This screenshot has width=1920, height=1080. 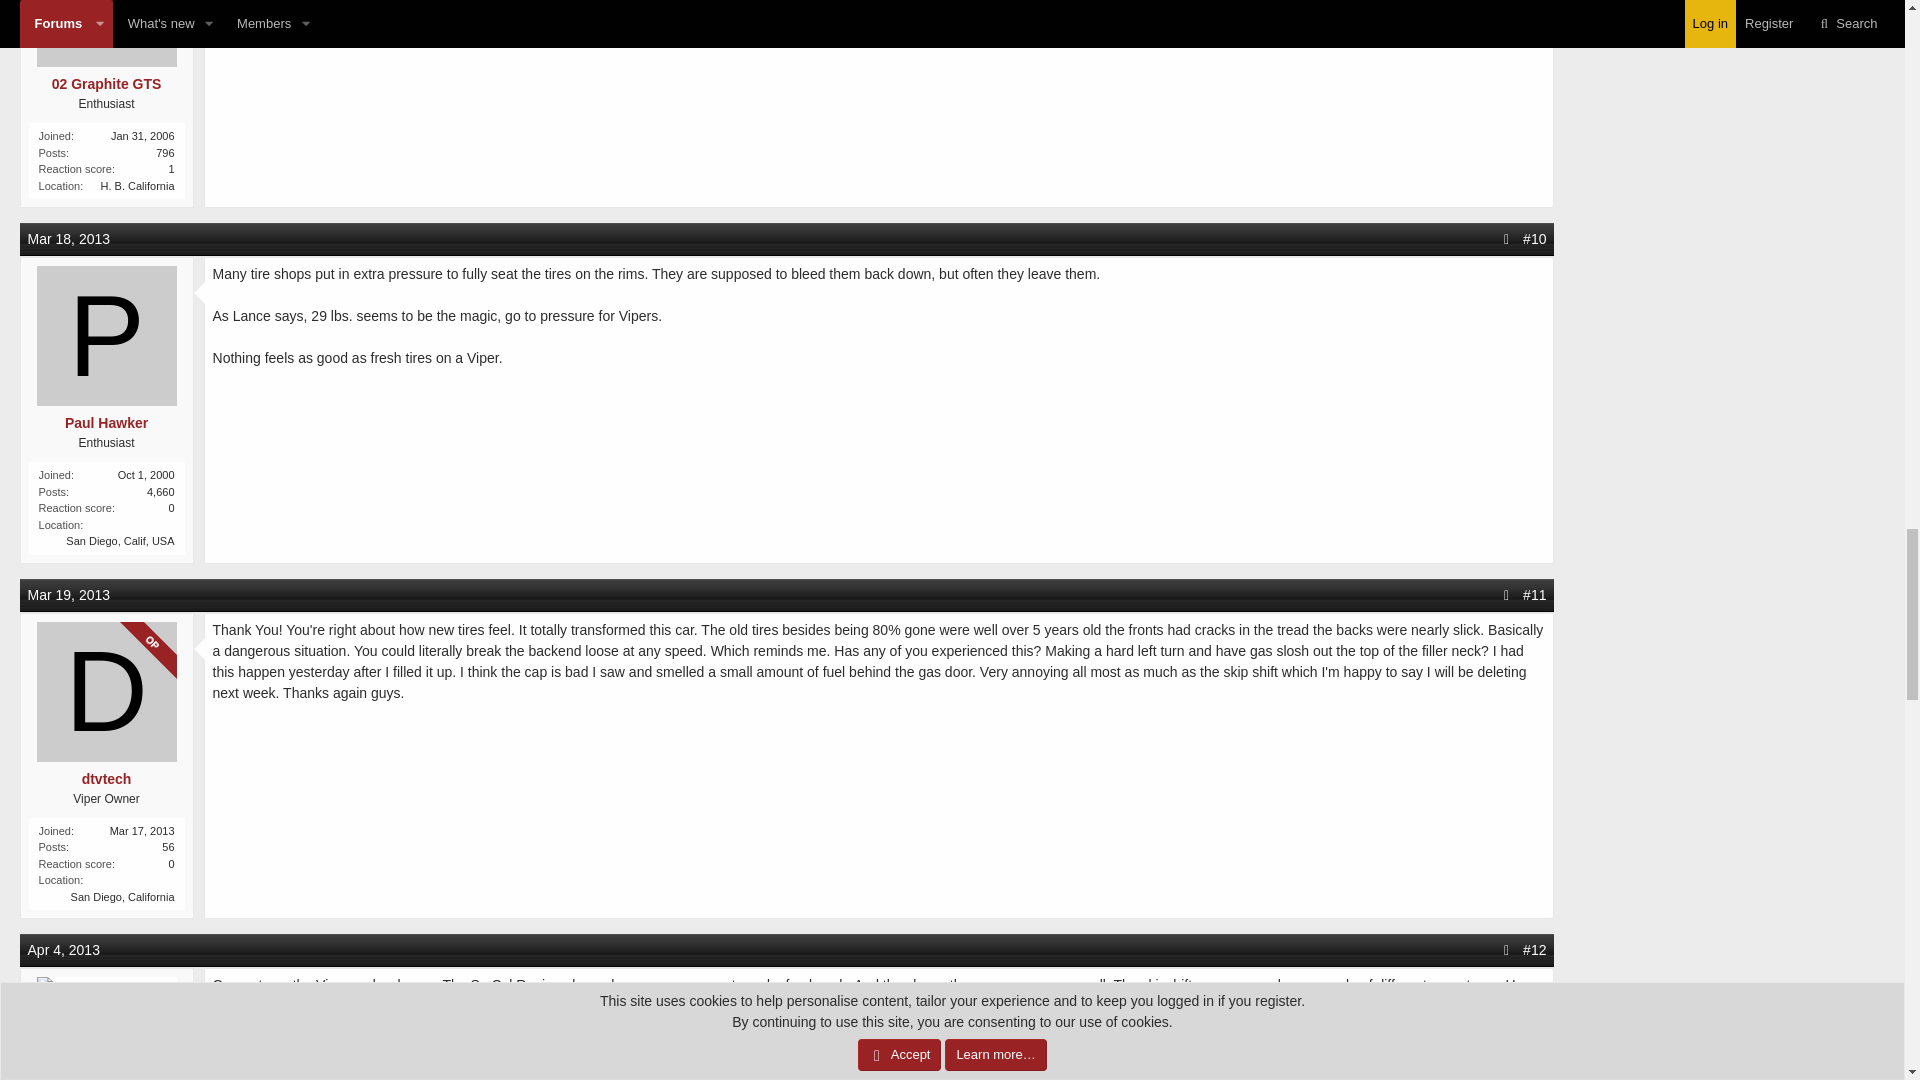 I want to click on Mar 18, 2013 at 4:44 PM, so click(x=70, y=239).